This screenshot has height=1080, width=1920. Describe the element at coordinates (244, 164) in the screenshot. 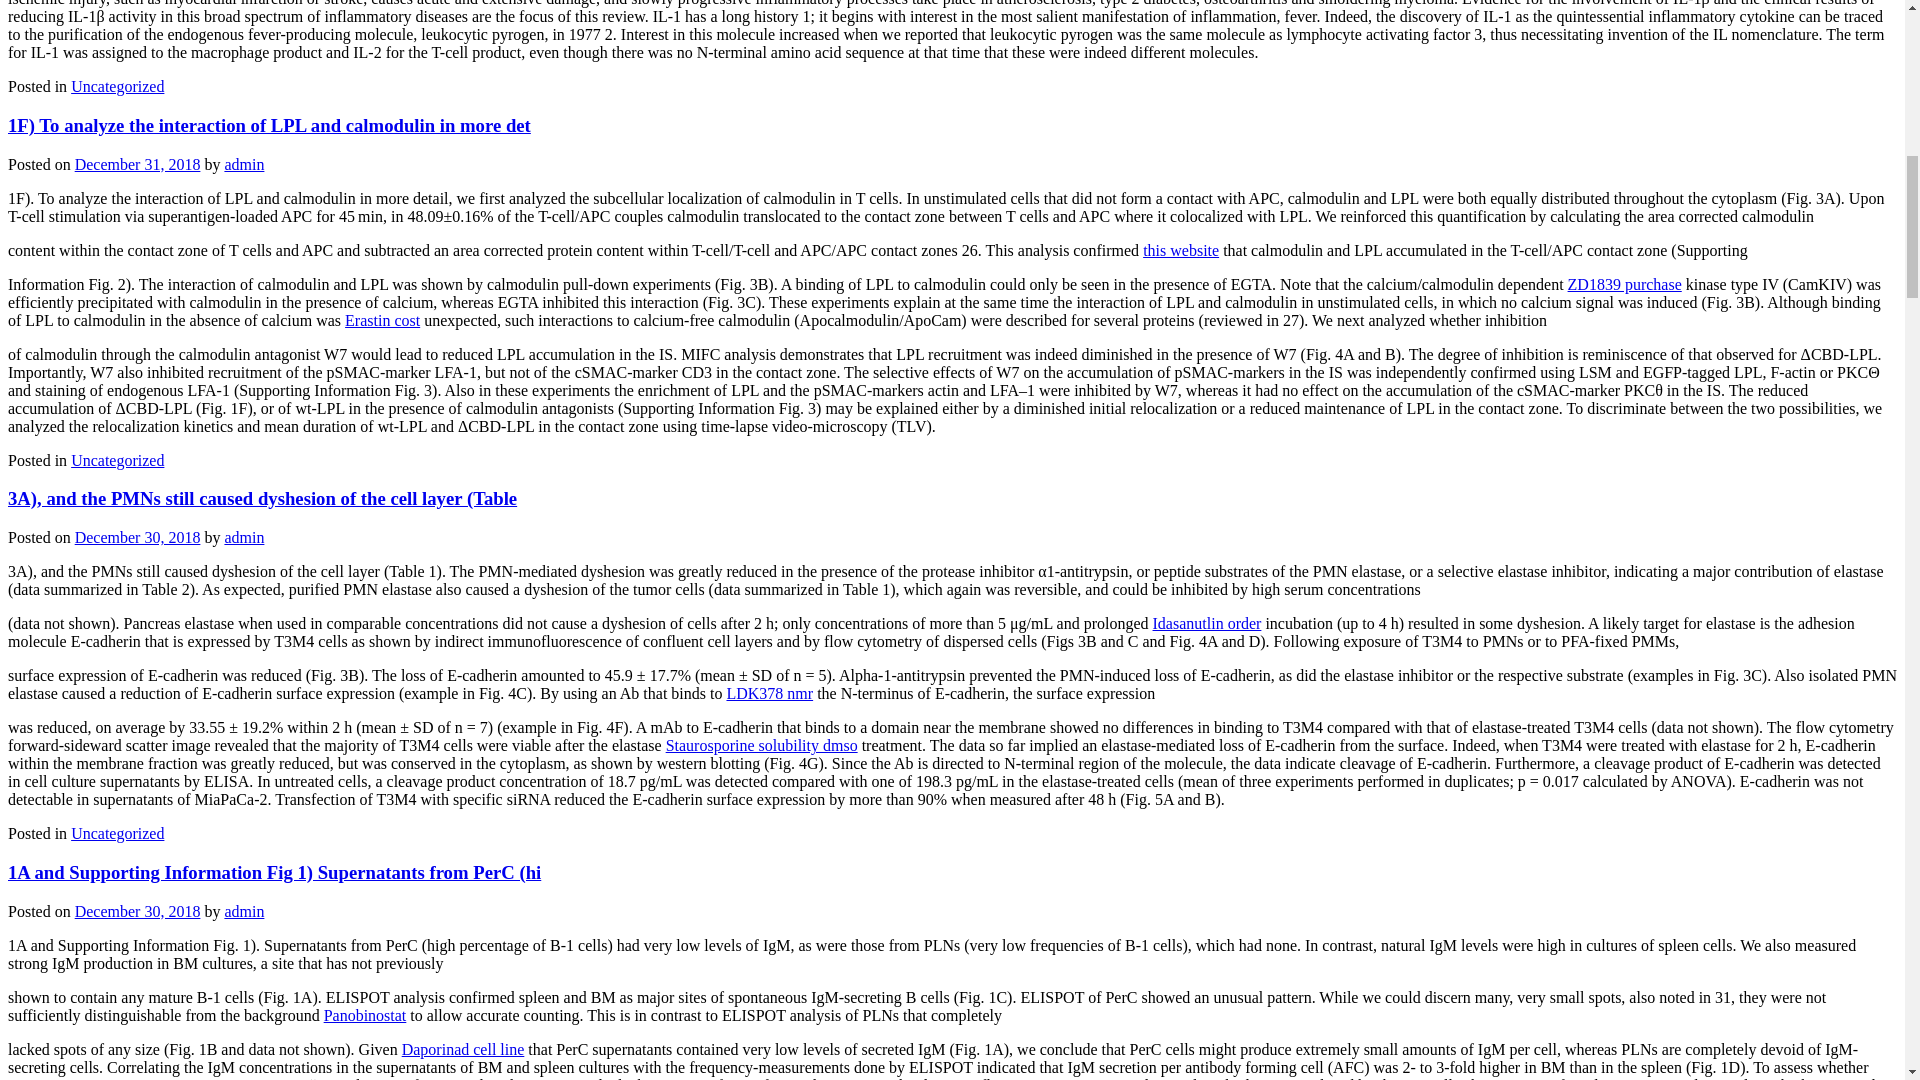

I see `admin` at that location.